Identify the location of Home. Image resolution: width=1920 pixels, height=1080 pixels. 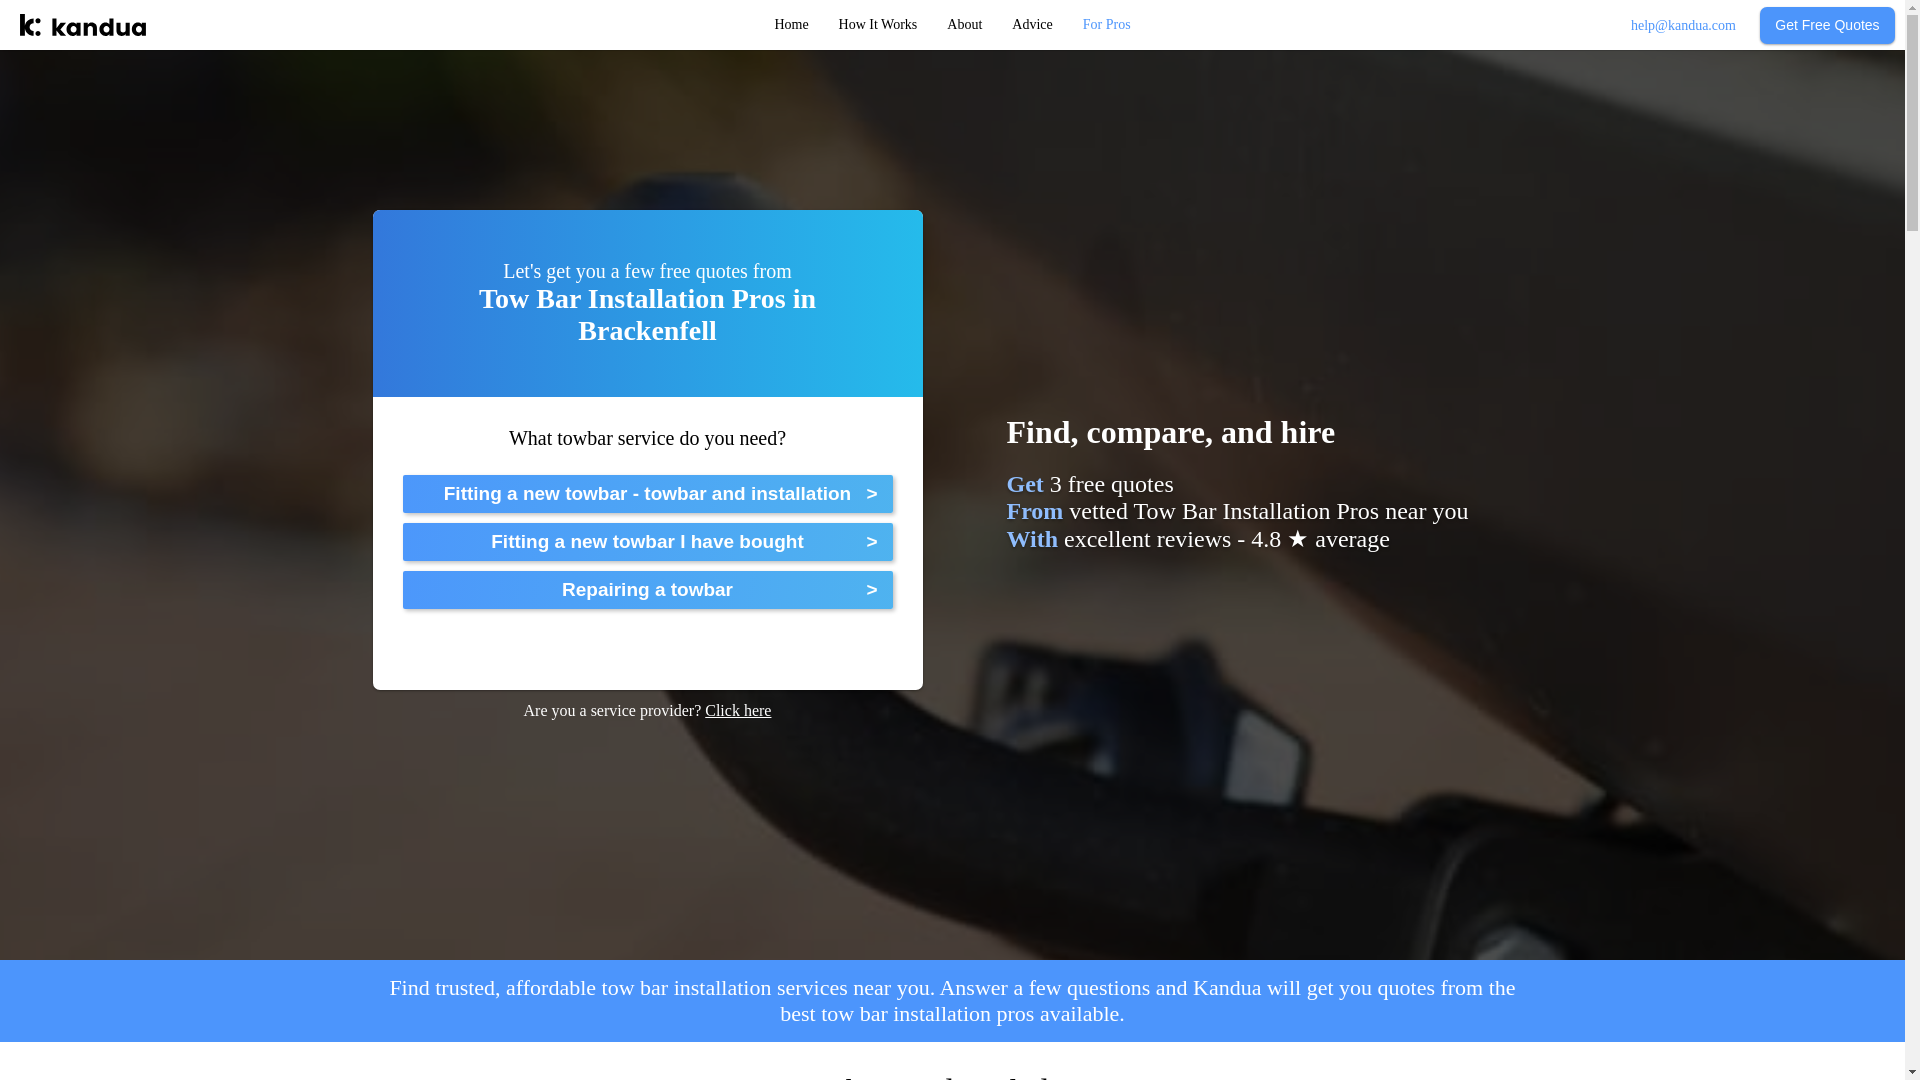
(790, 25).